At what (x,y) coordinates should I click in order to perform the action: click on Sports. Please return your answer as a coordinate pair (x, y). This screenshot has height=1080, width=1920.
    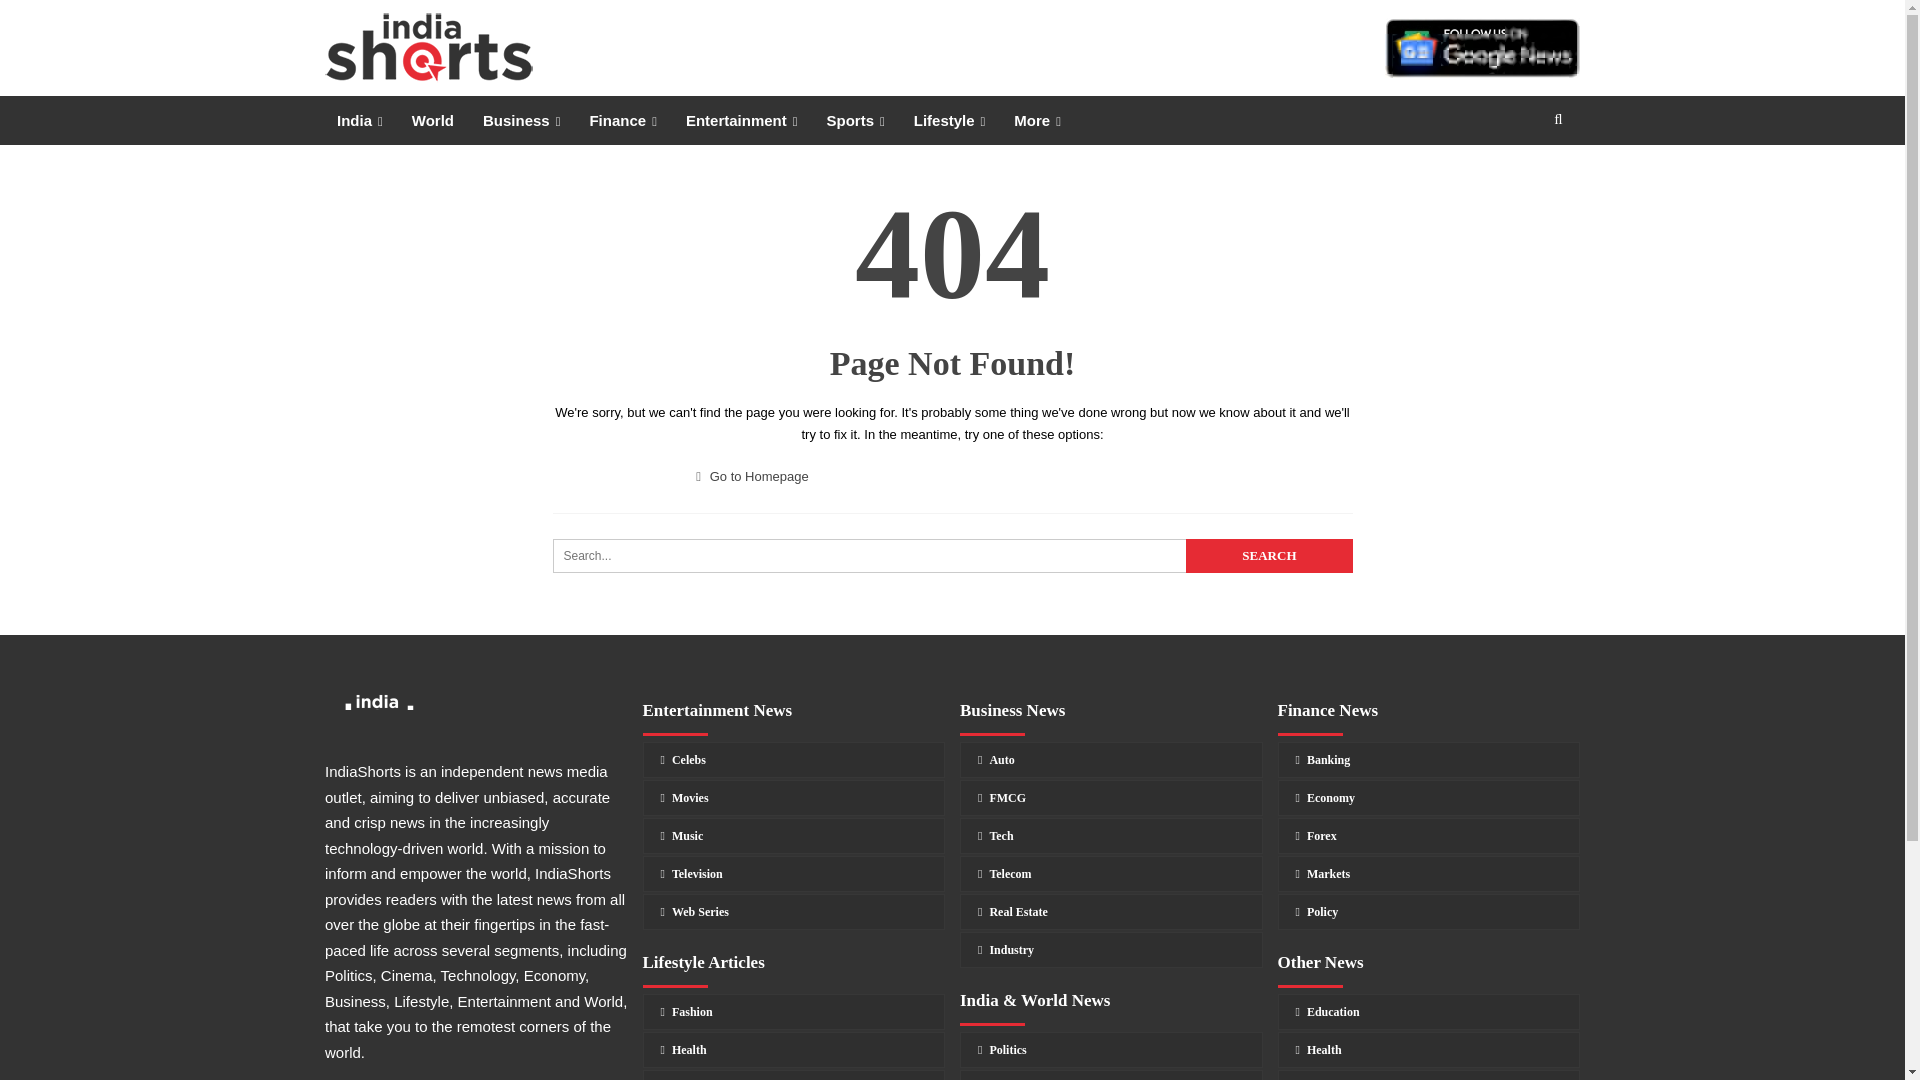
    Looking at the image, I should click on (855, 120).